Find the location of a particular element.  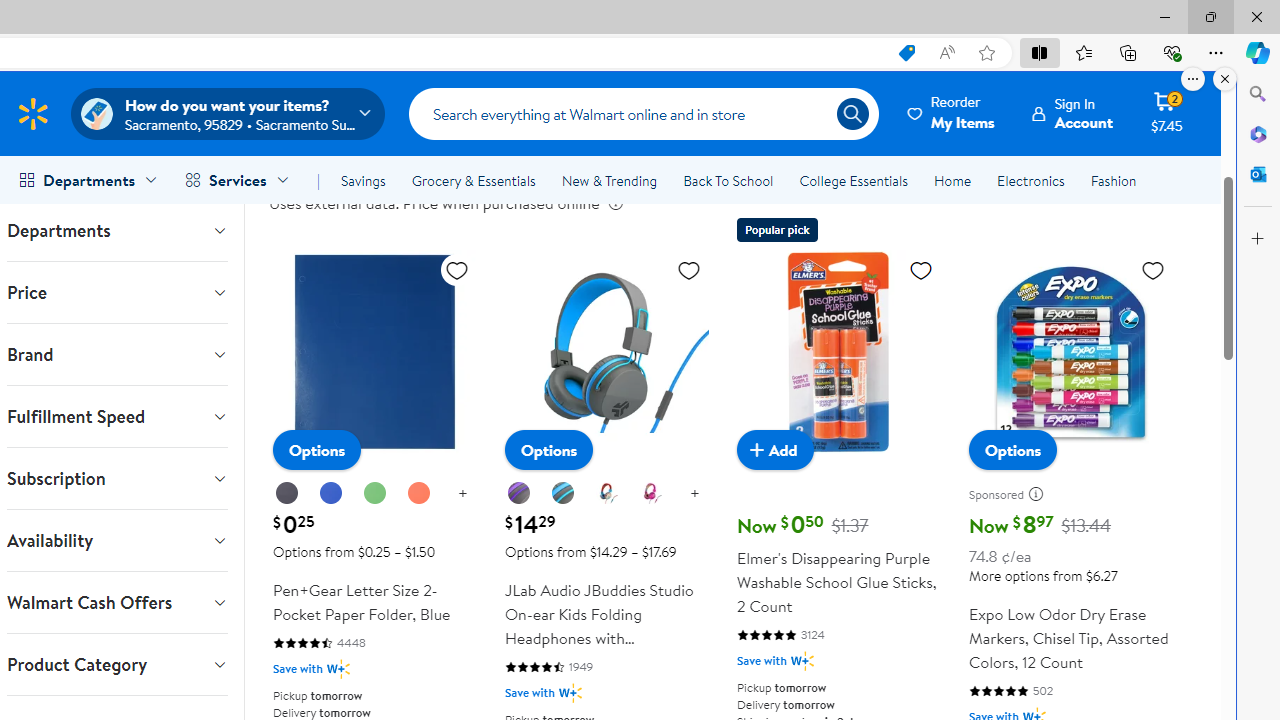

Home is located at coordinates (952, 180).